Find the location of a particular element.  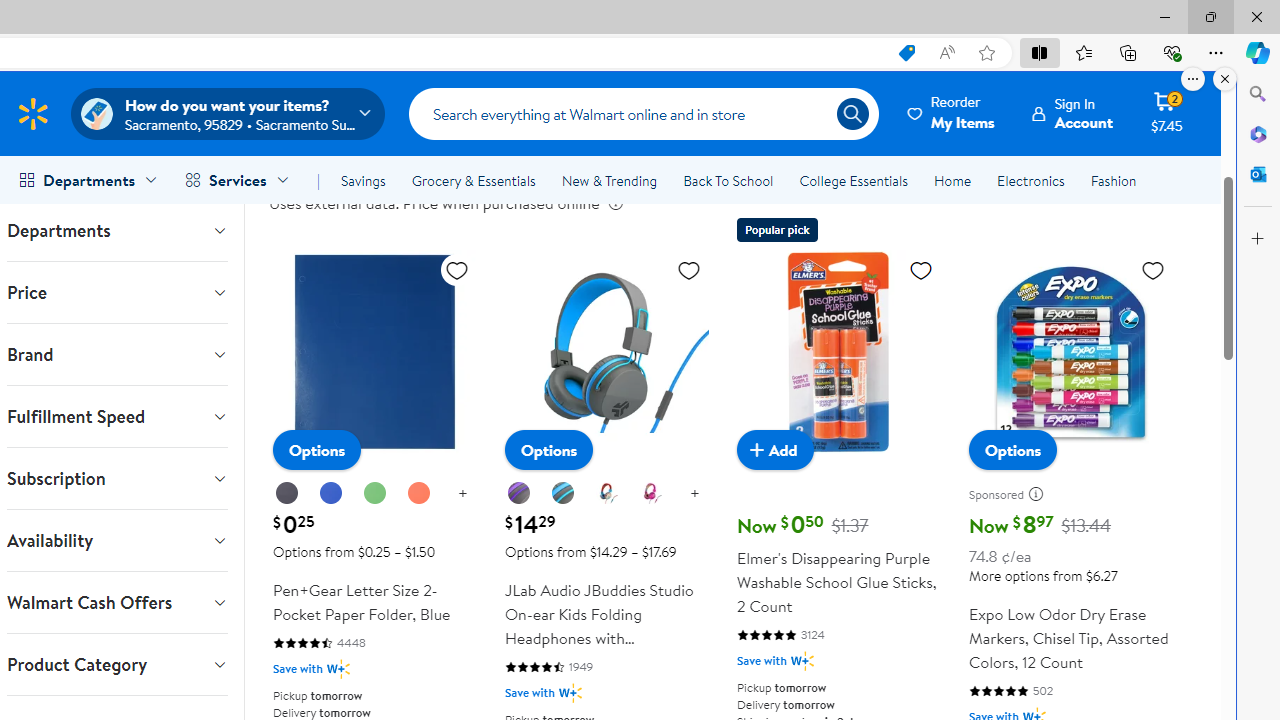

Home is located at coordinates (952, 180).